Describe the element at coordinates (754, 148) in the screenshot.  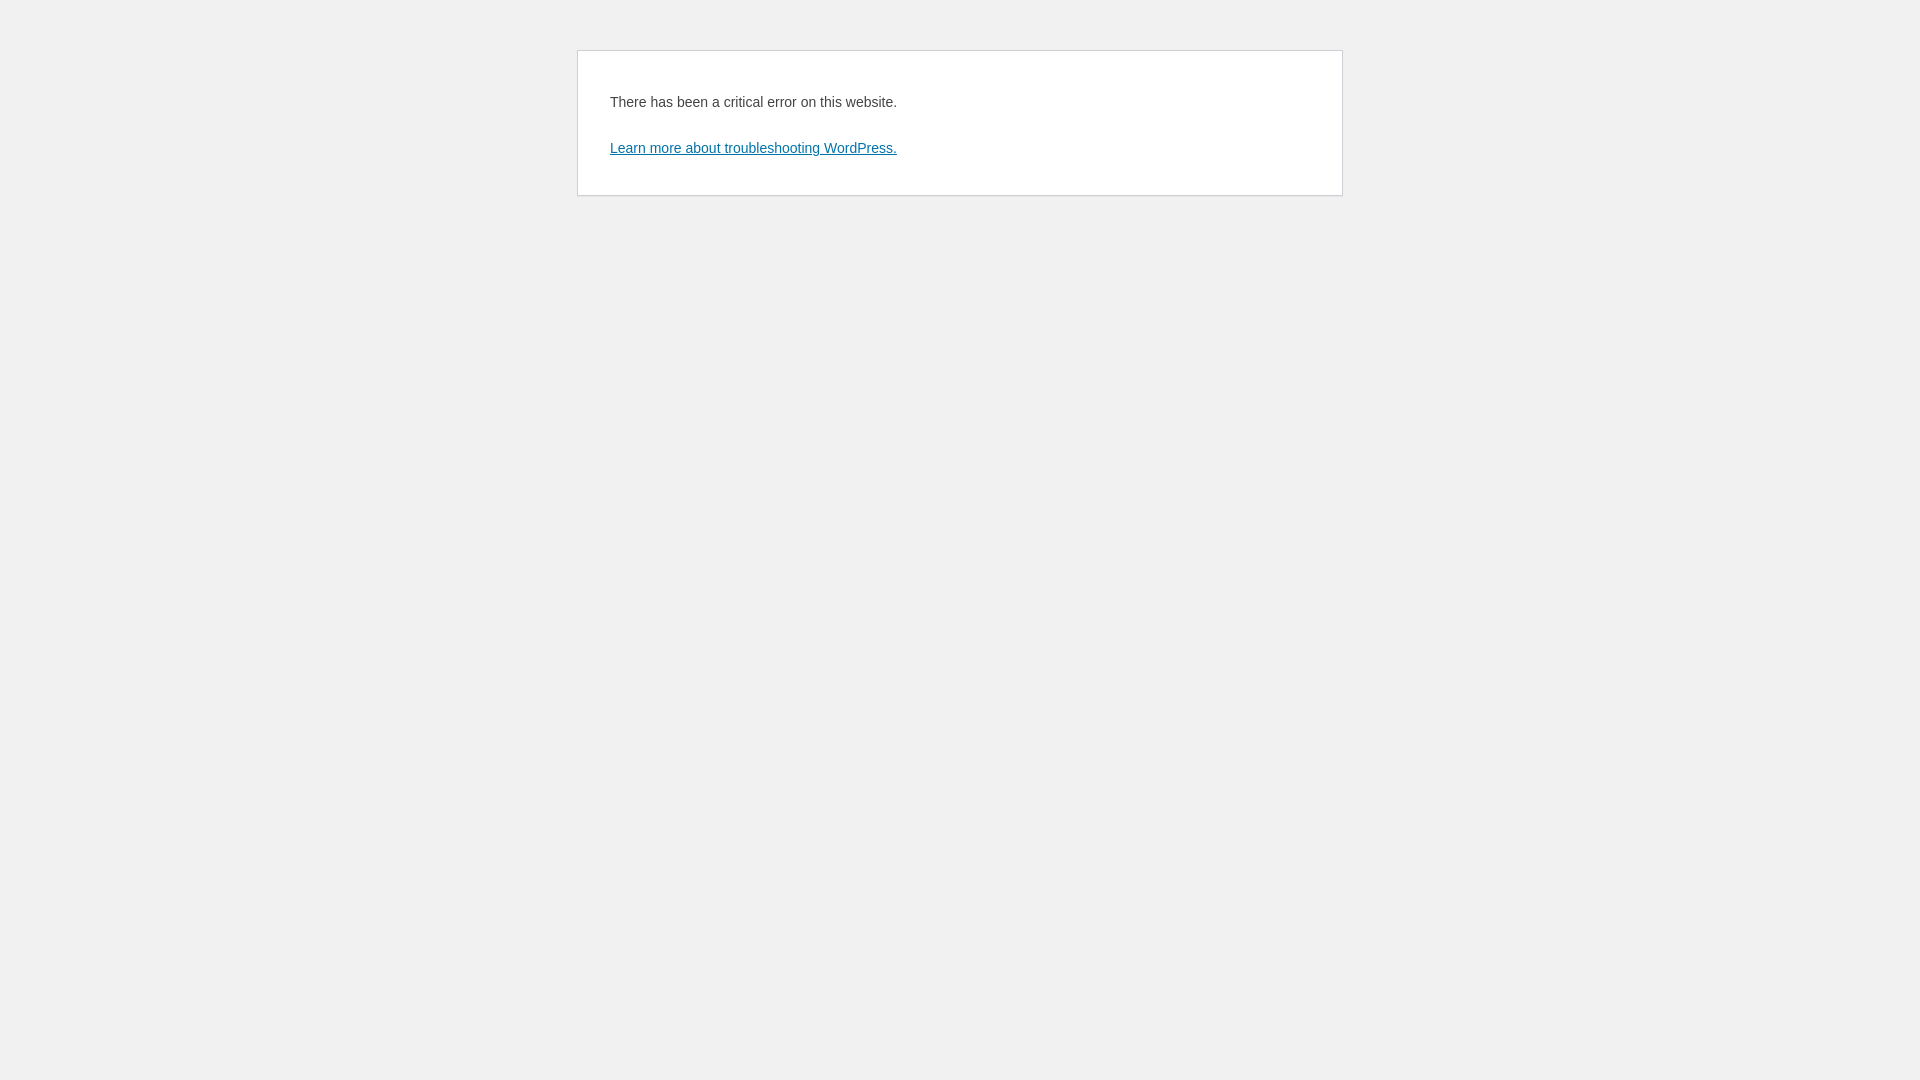
I see `Learn more about troubleshooting WordPress.` at that location.